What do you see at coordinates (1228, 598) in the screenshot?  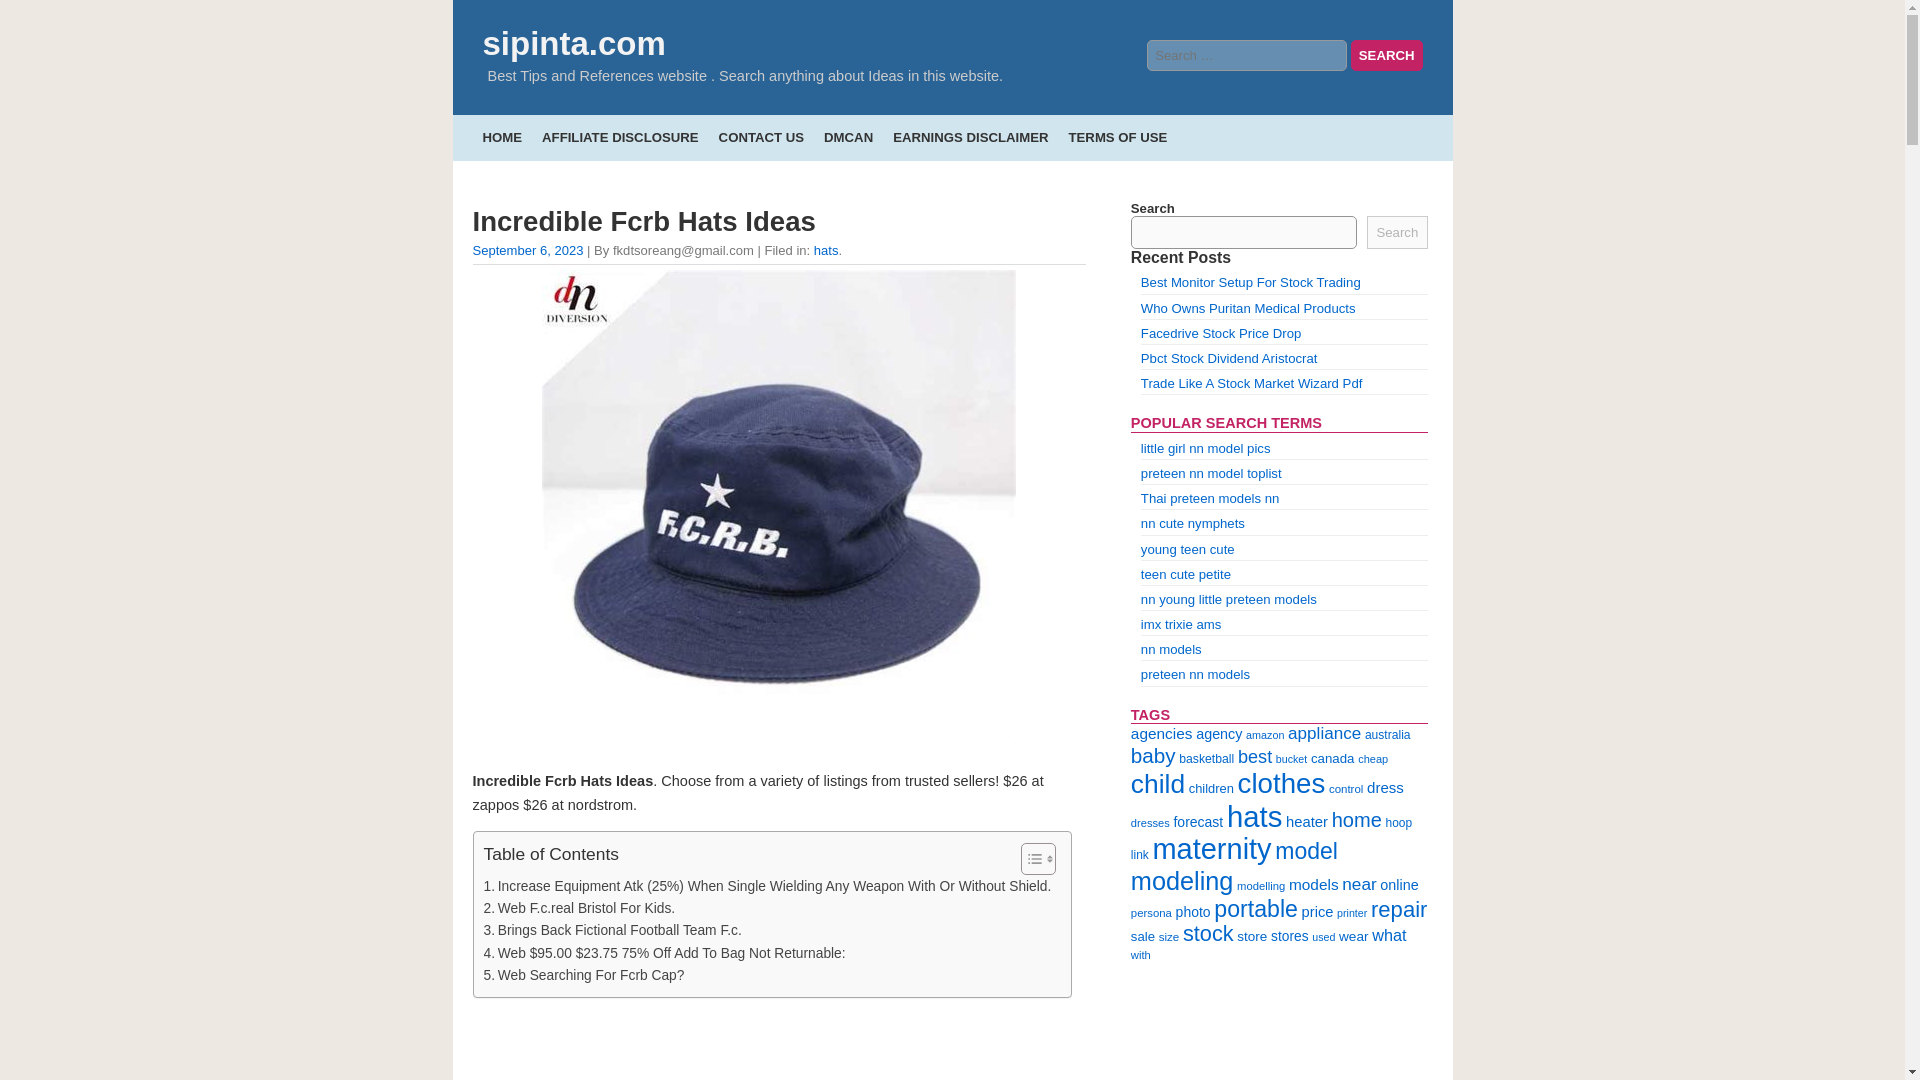 I see `nn young little preteen models` at bounding box center [1228, 598].